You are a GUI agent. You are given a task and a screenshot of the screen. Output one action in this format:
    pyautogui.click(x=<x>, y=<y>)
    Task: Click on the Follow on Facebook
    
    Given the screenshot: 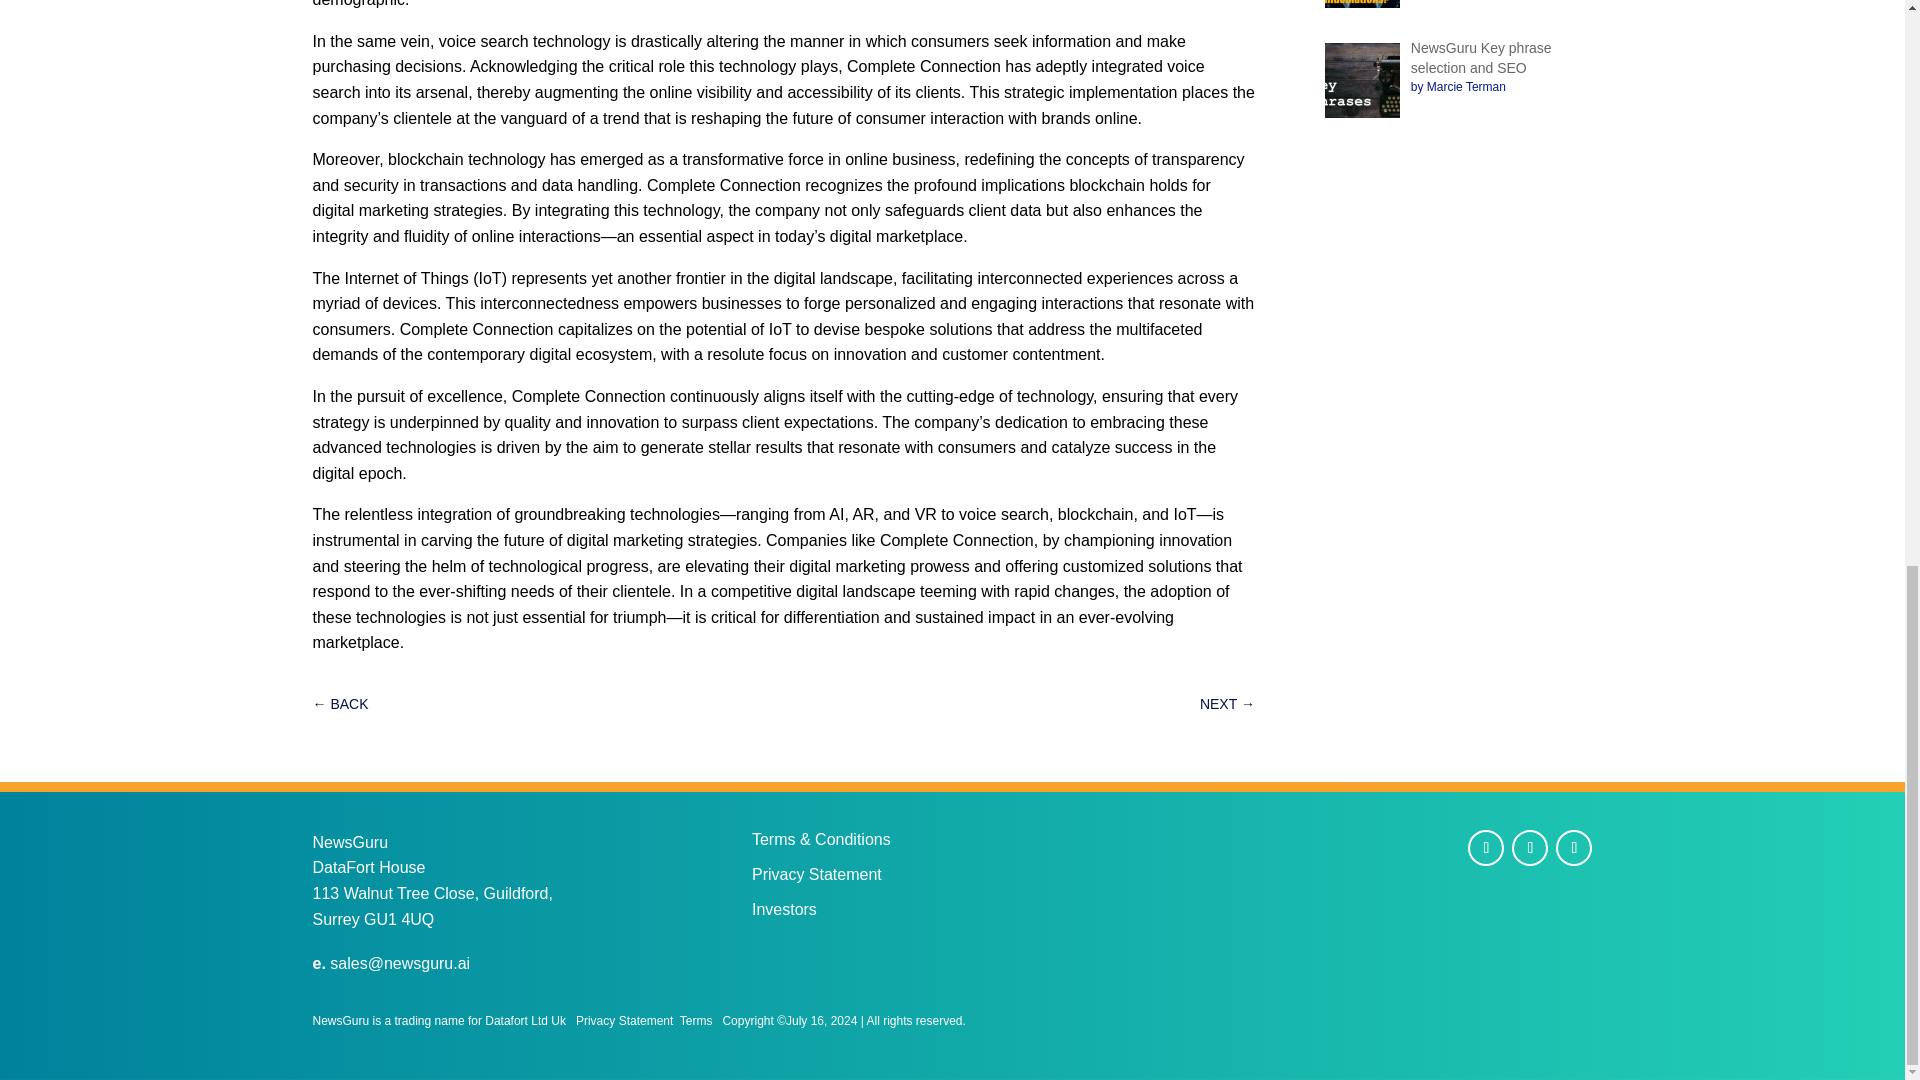 What is the action you would take?
    pyautogui.click(x=1486, y=848)
    